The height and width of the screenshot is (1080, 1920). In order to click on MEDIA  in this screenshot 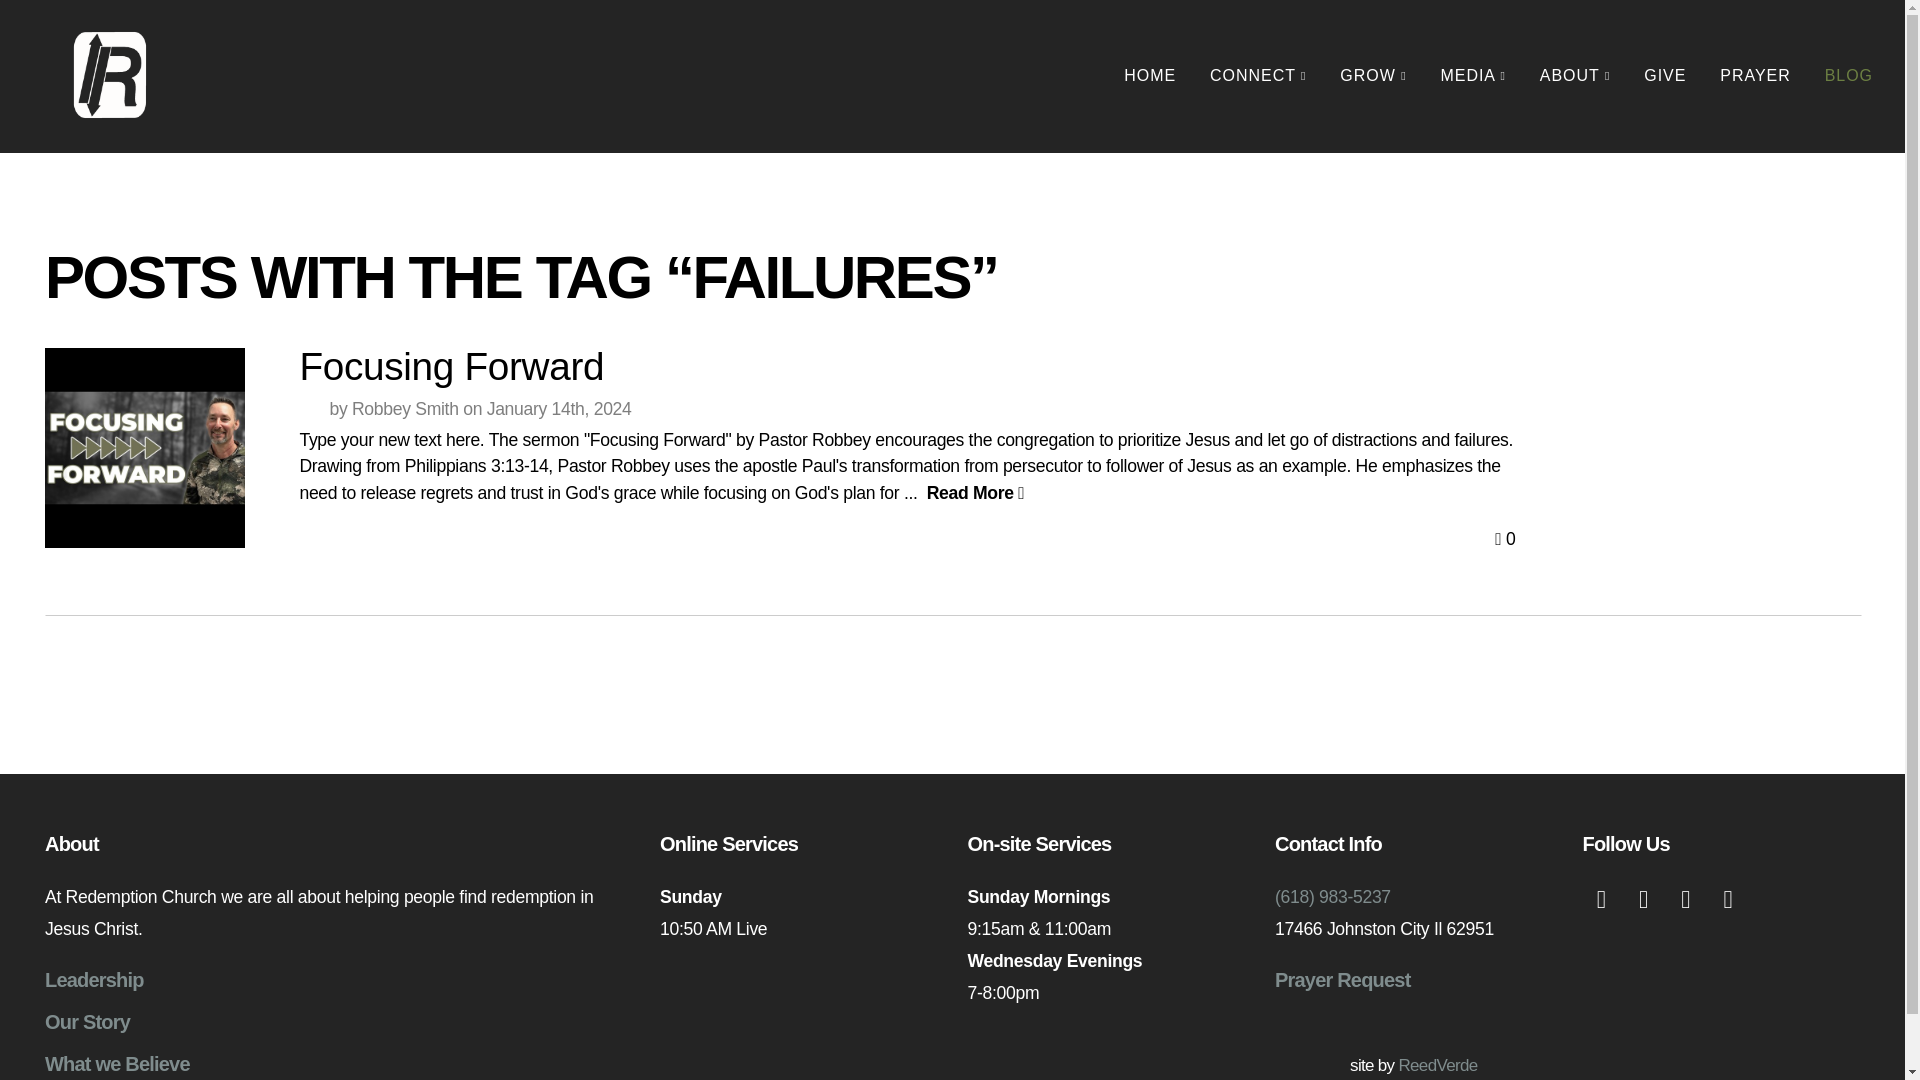, I will do `click(1473, 76)`.